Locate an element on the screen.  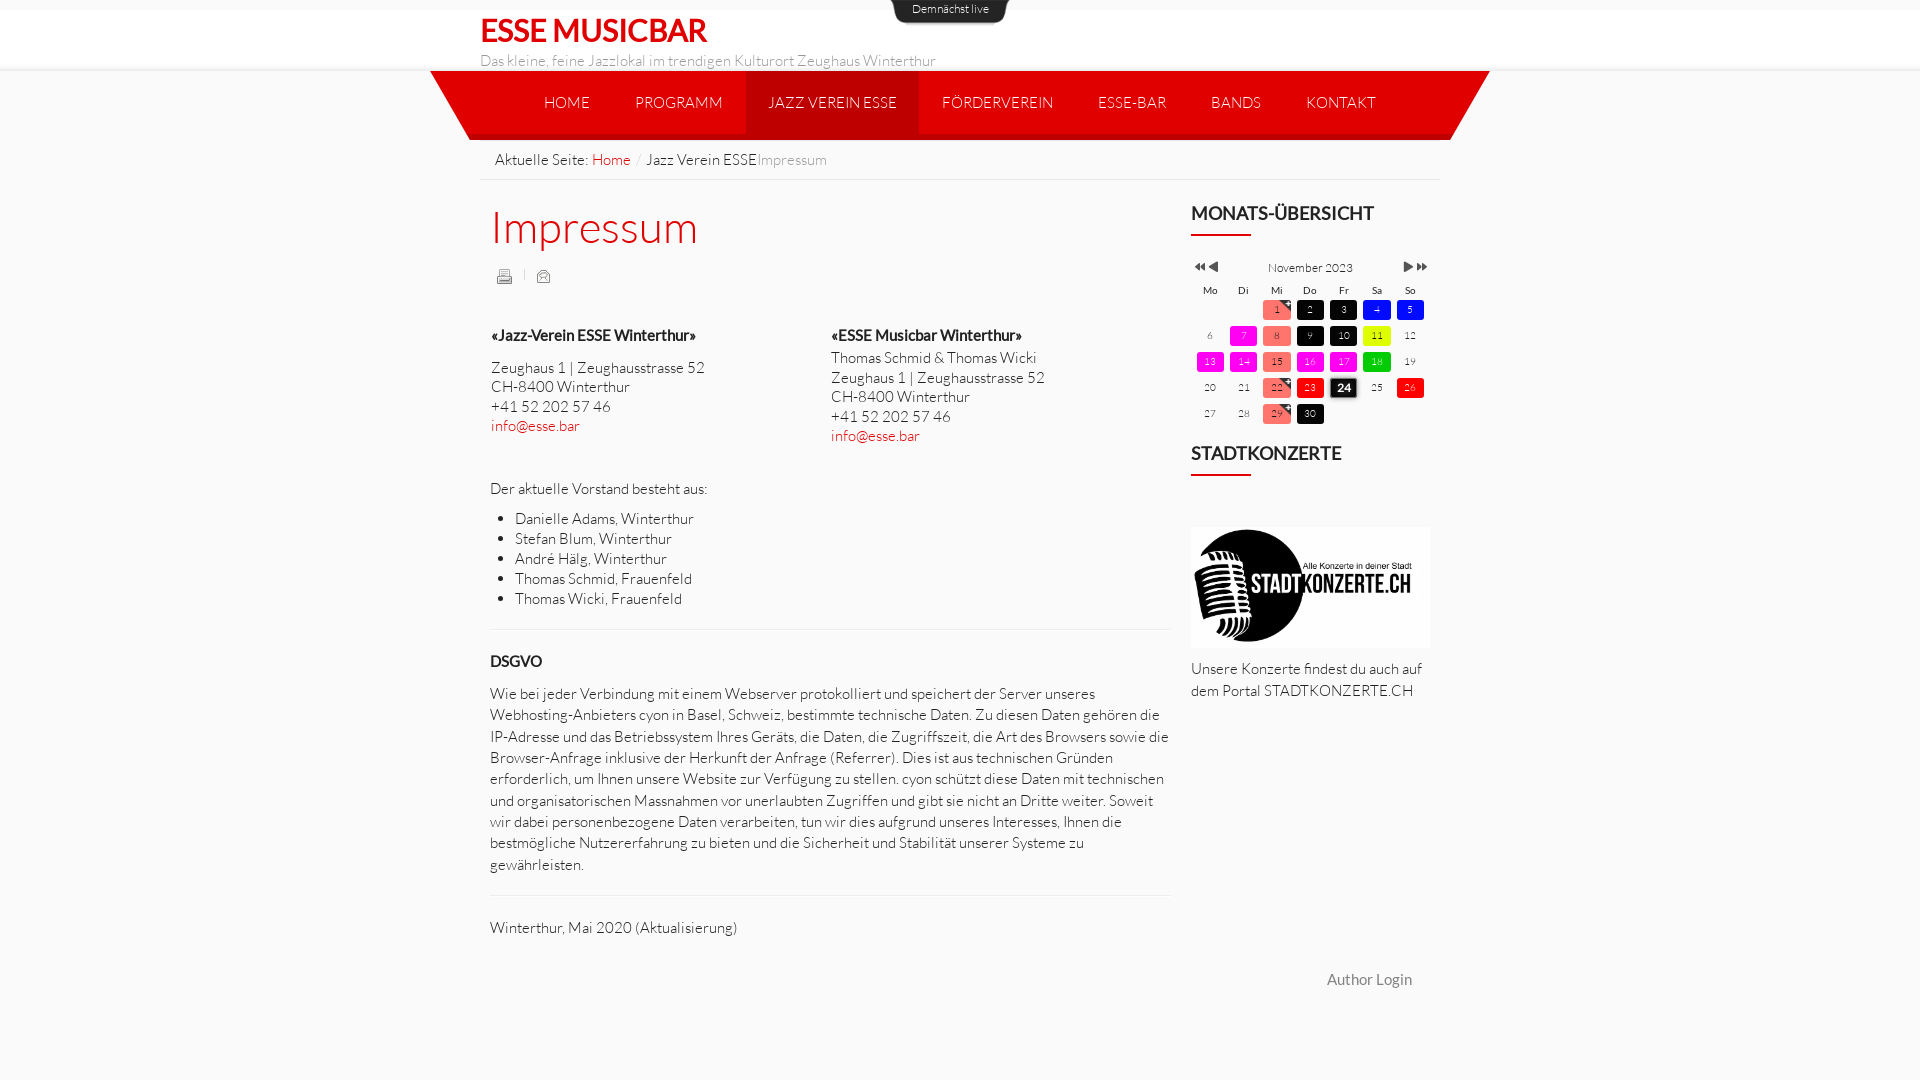
HOME is located at coordinates (567, 102).